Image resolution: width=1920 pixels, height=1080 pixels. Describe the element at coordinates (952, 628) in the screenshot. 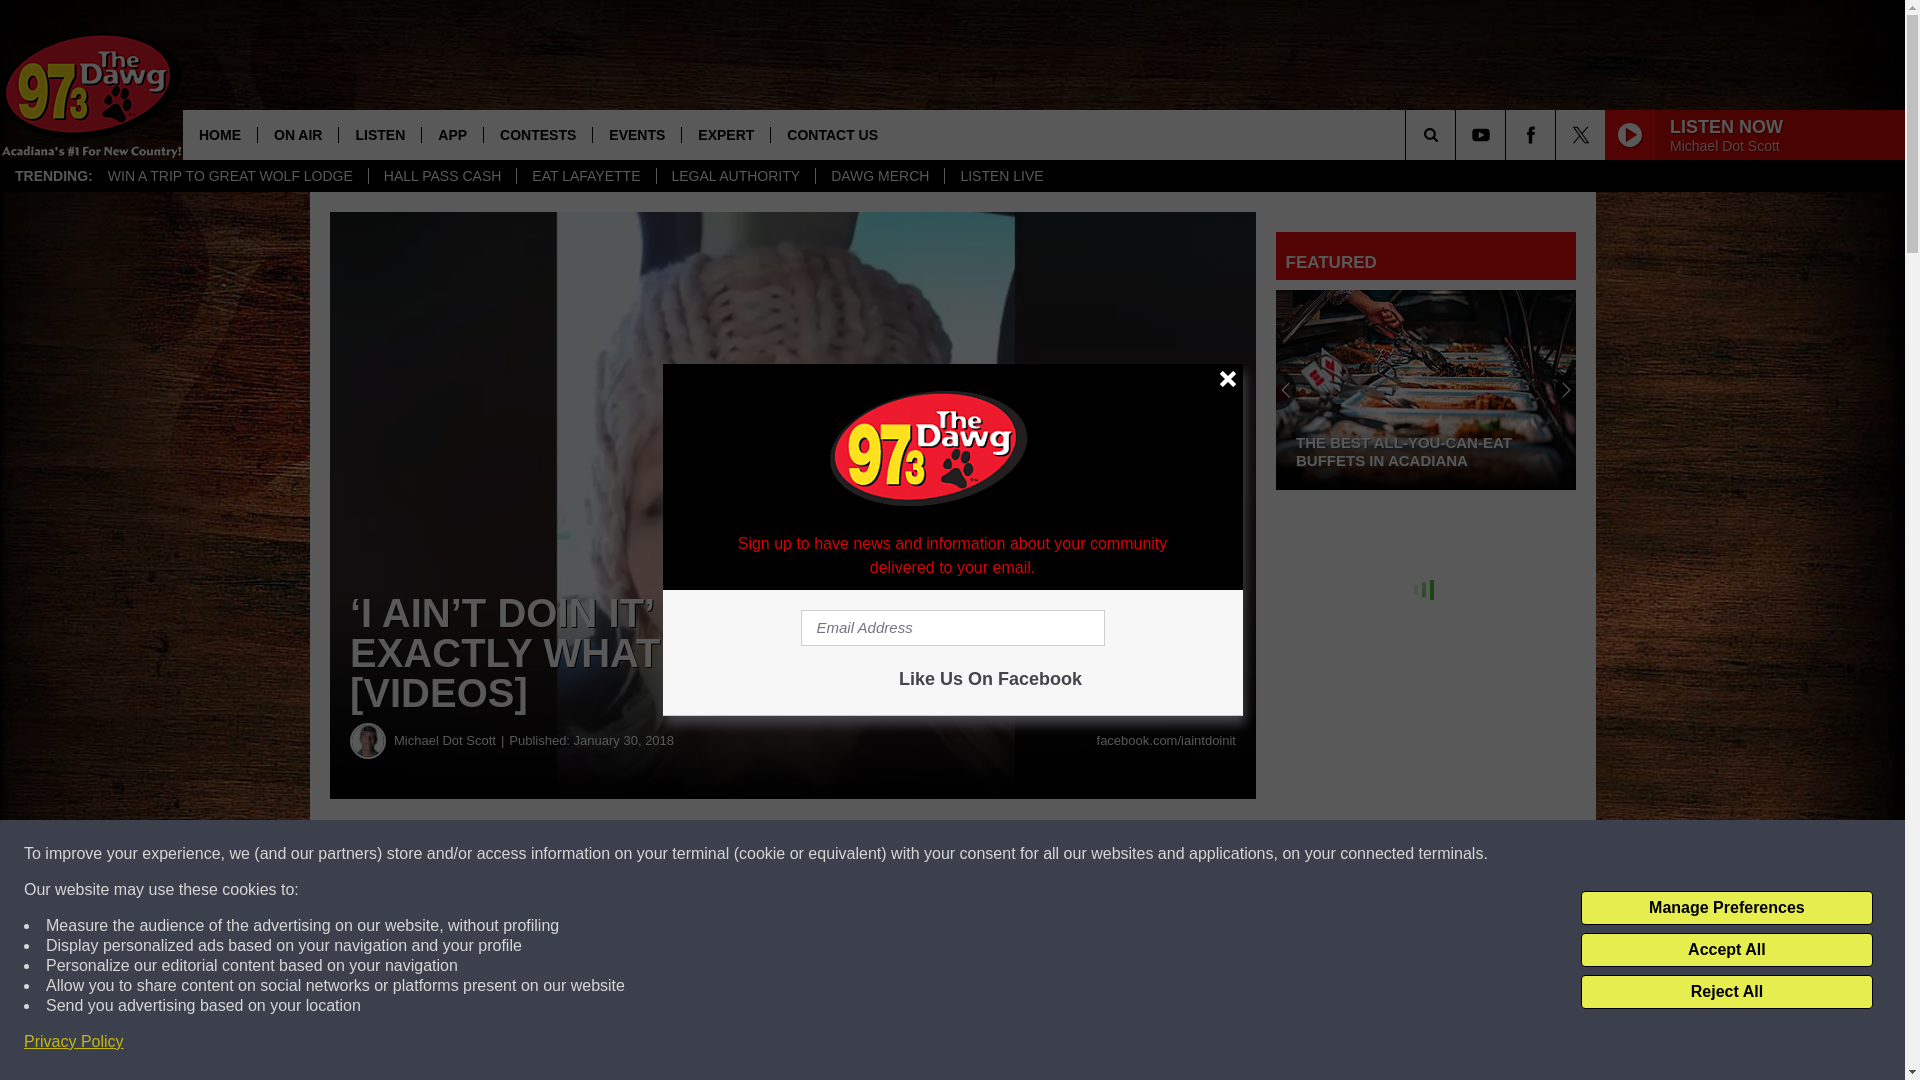

I see `Email Address` at that location.